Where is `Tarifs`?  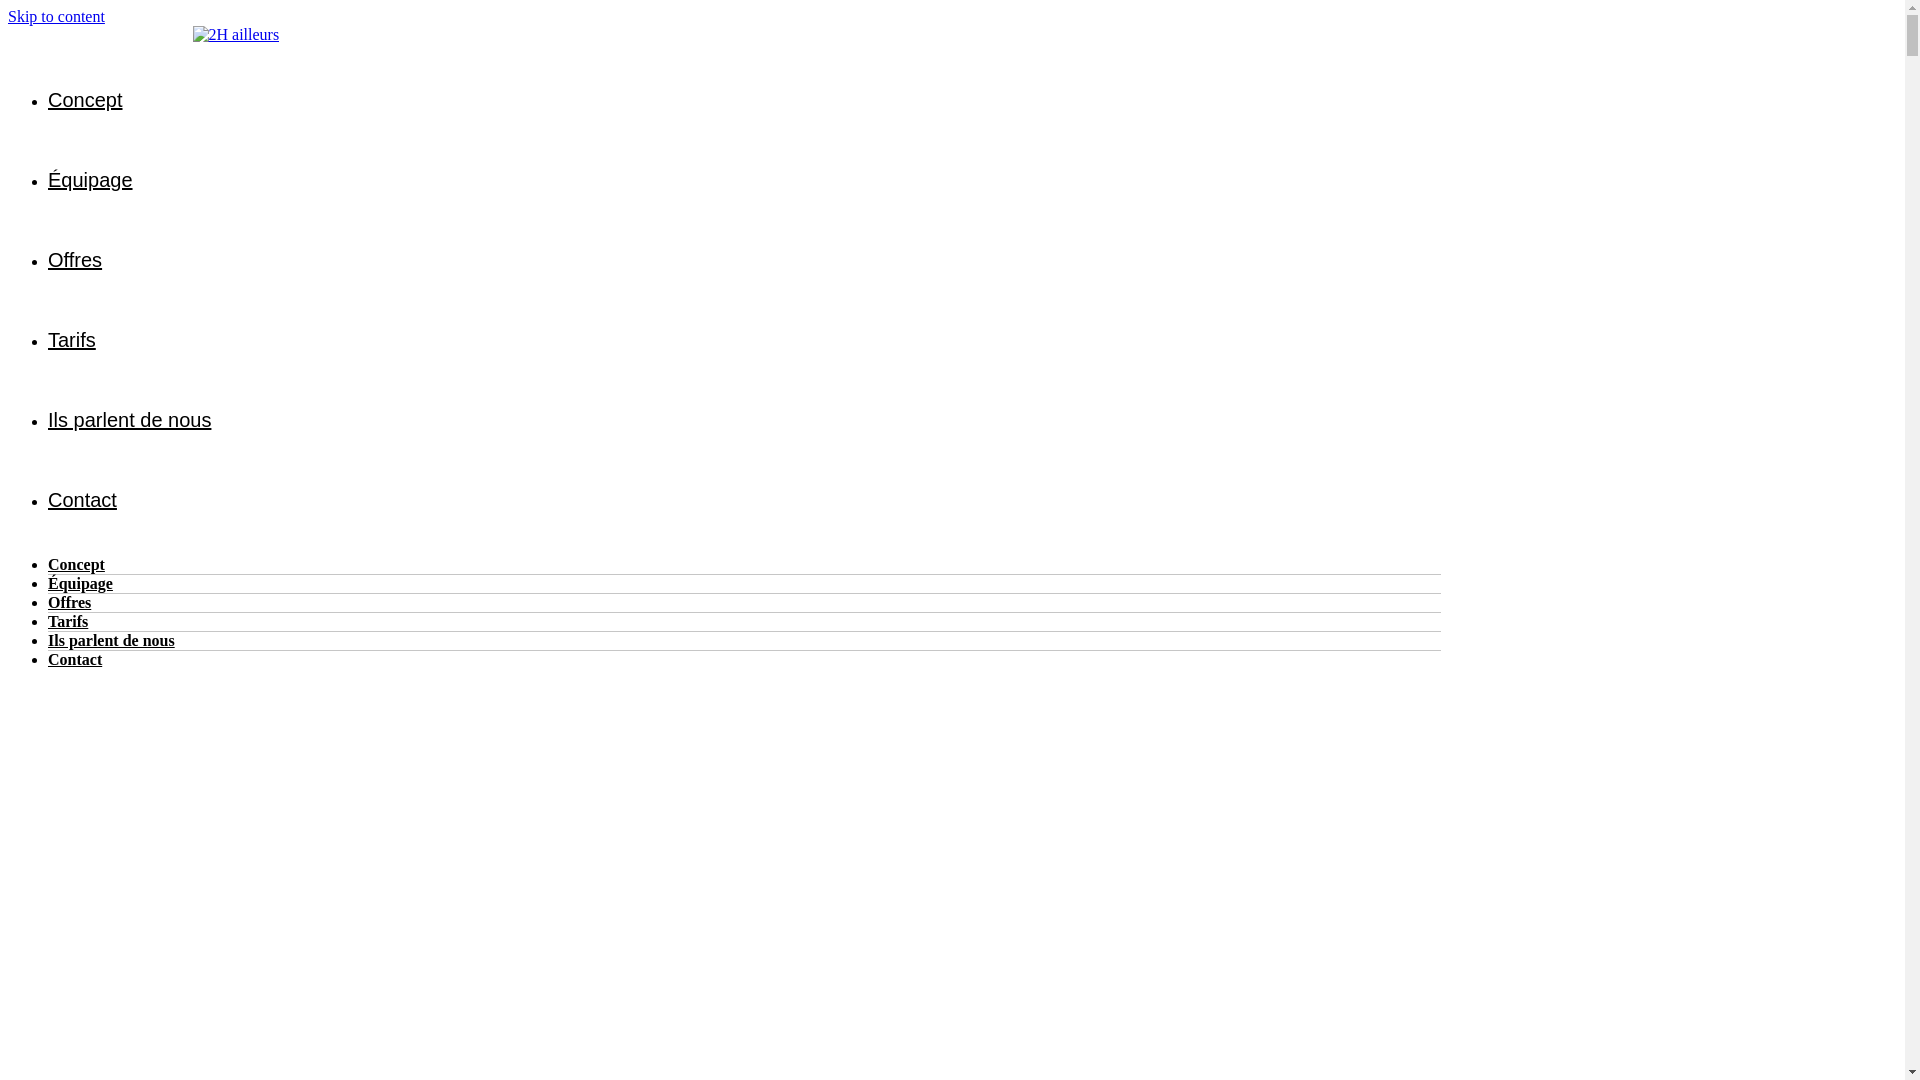
Tarifs is located at coordinates (68, 621).